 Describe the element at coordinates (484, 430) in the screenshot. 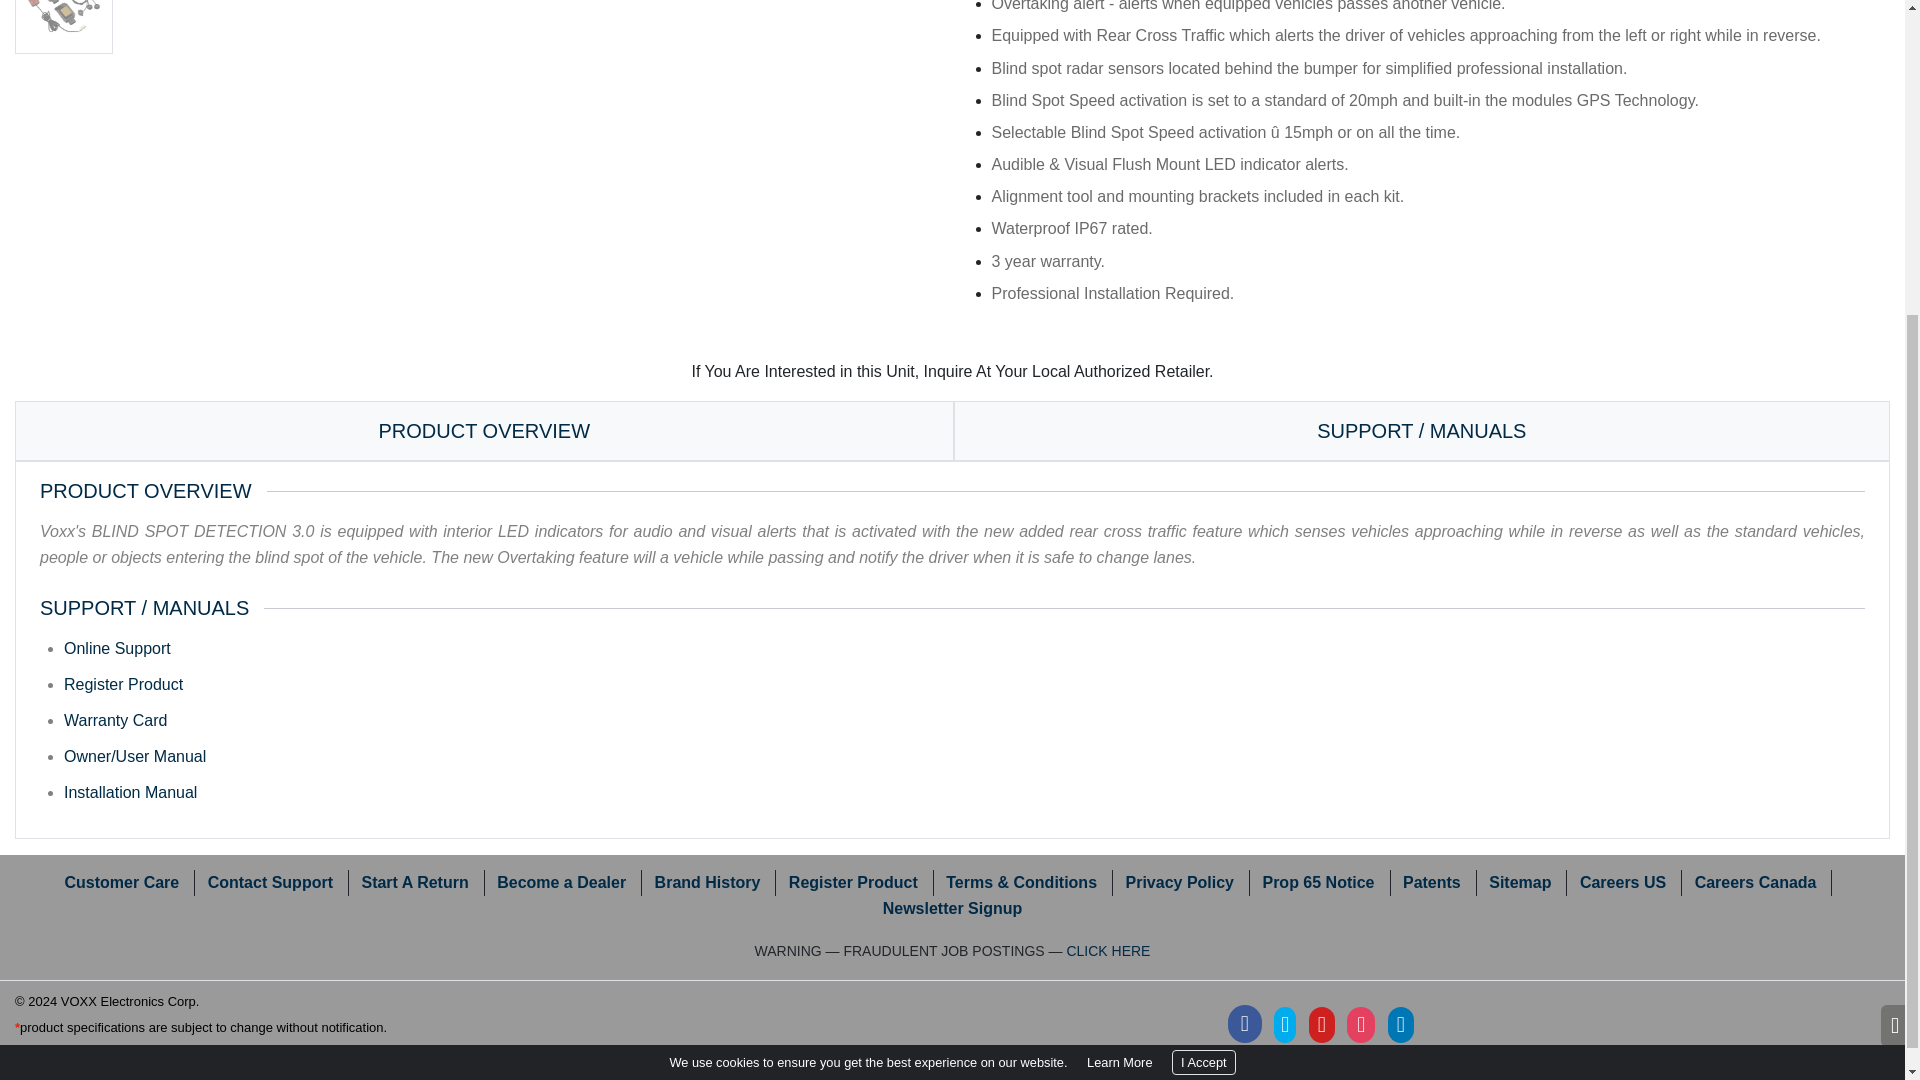

I see `PRODUCT OVERVIEW` at that location.